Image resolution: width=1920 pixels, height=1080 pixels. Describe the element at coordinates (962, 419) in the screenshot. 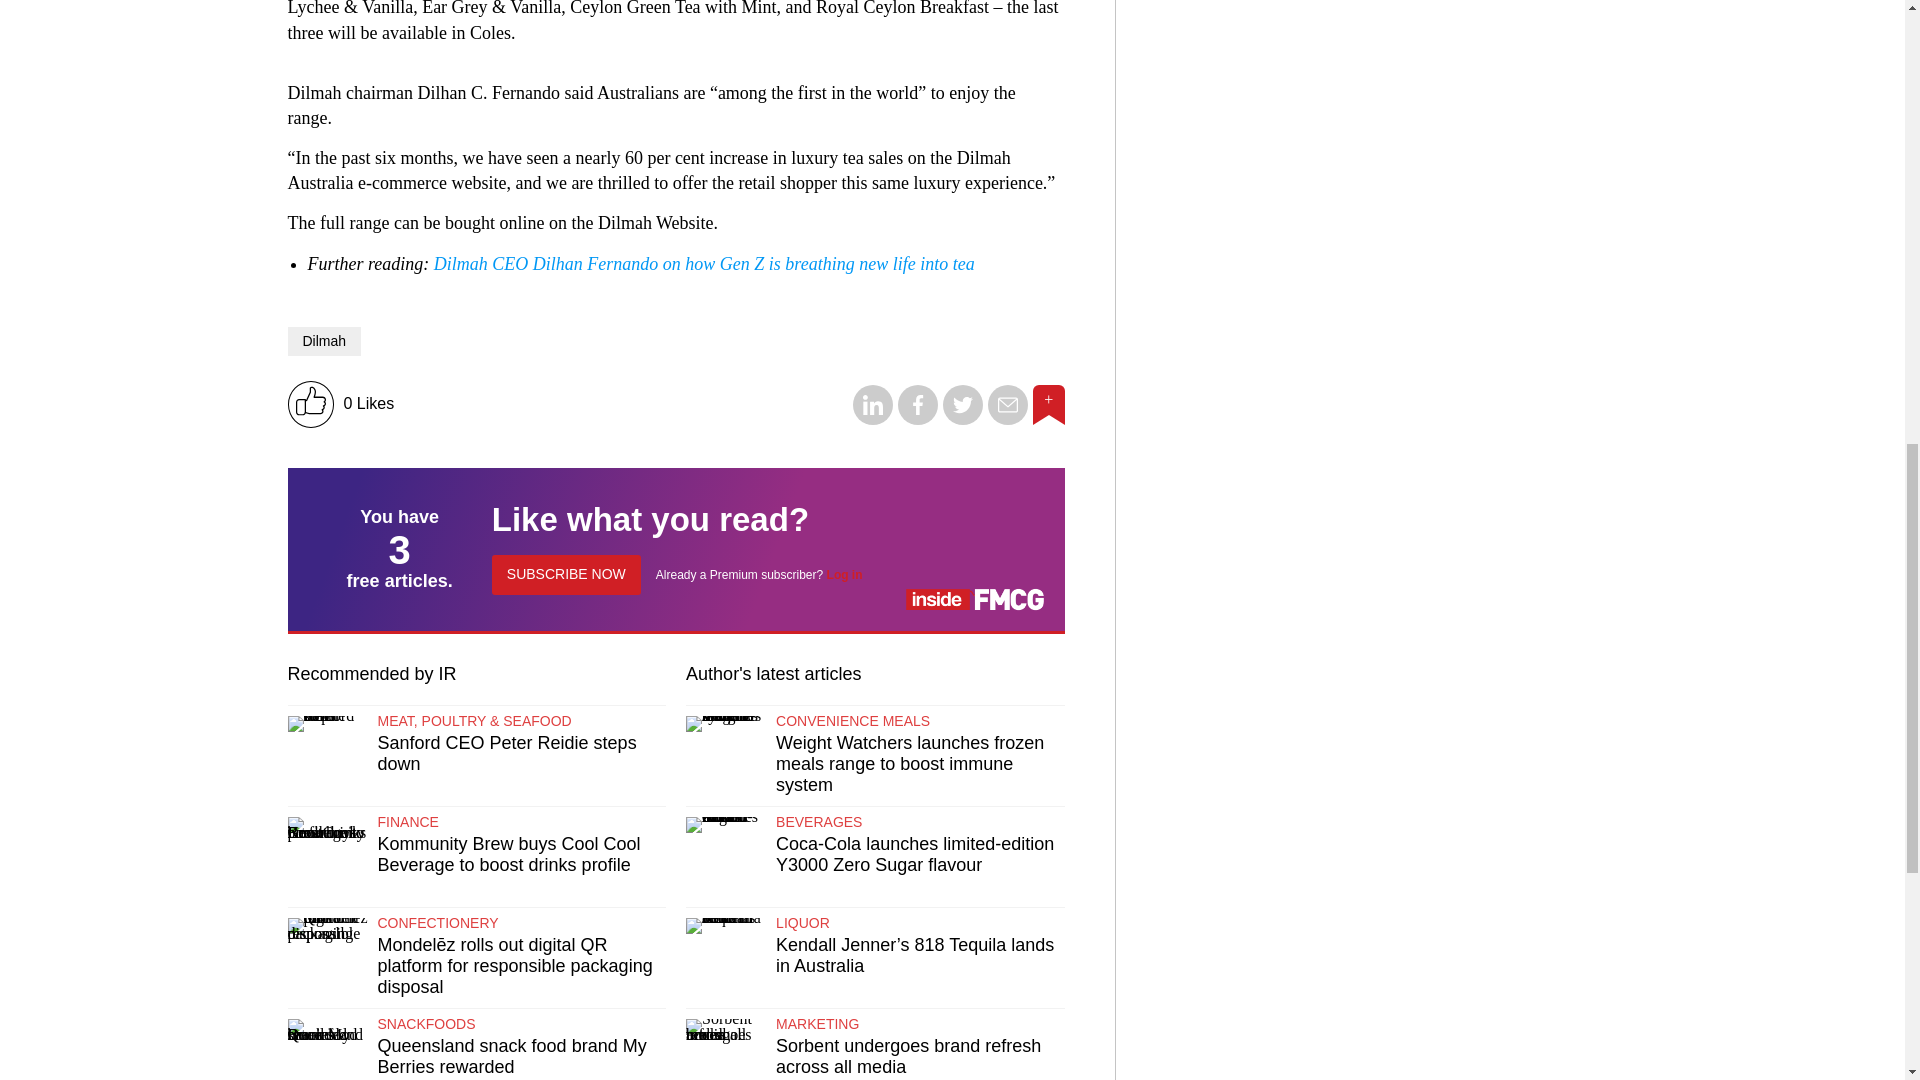

I see `Share on Twitter` at that location.